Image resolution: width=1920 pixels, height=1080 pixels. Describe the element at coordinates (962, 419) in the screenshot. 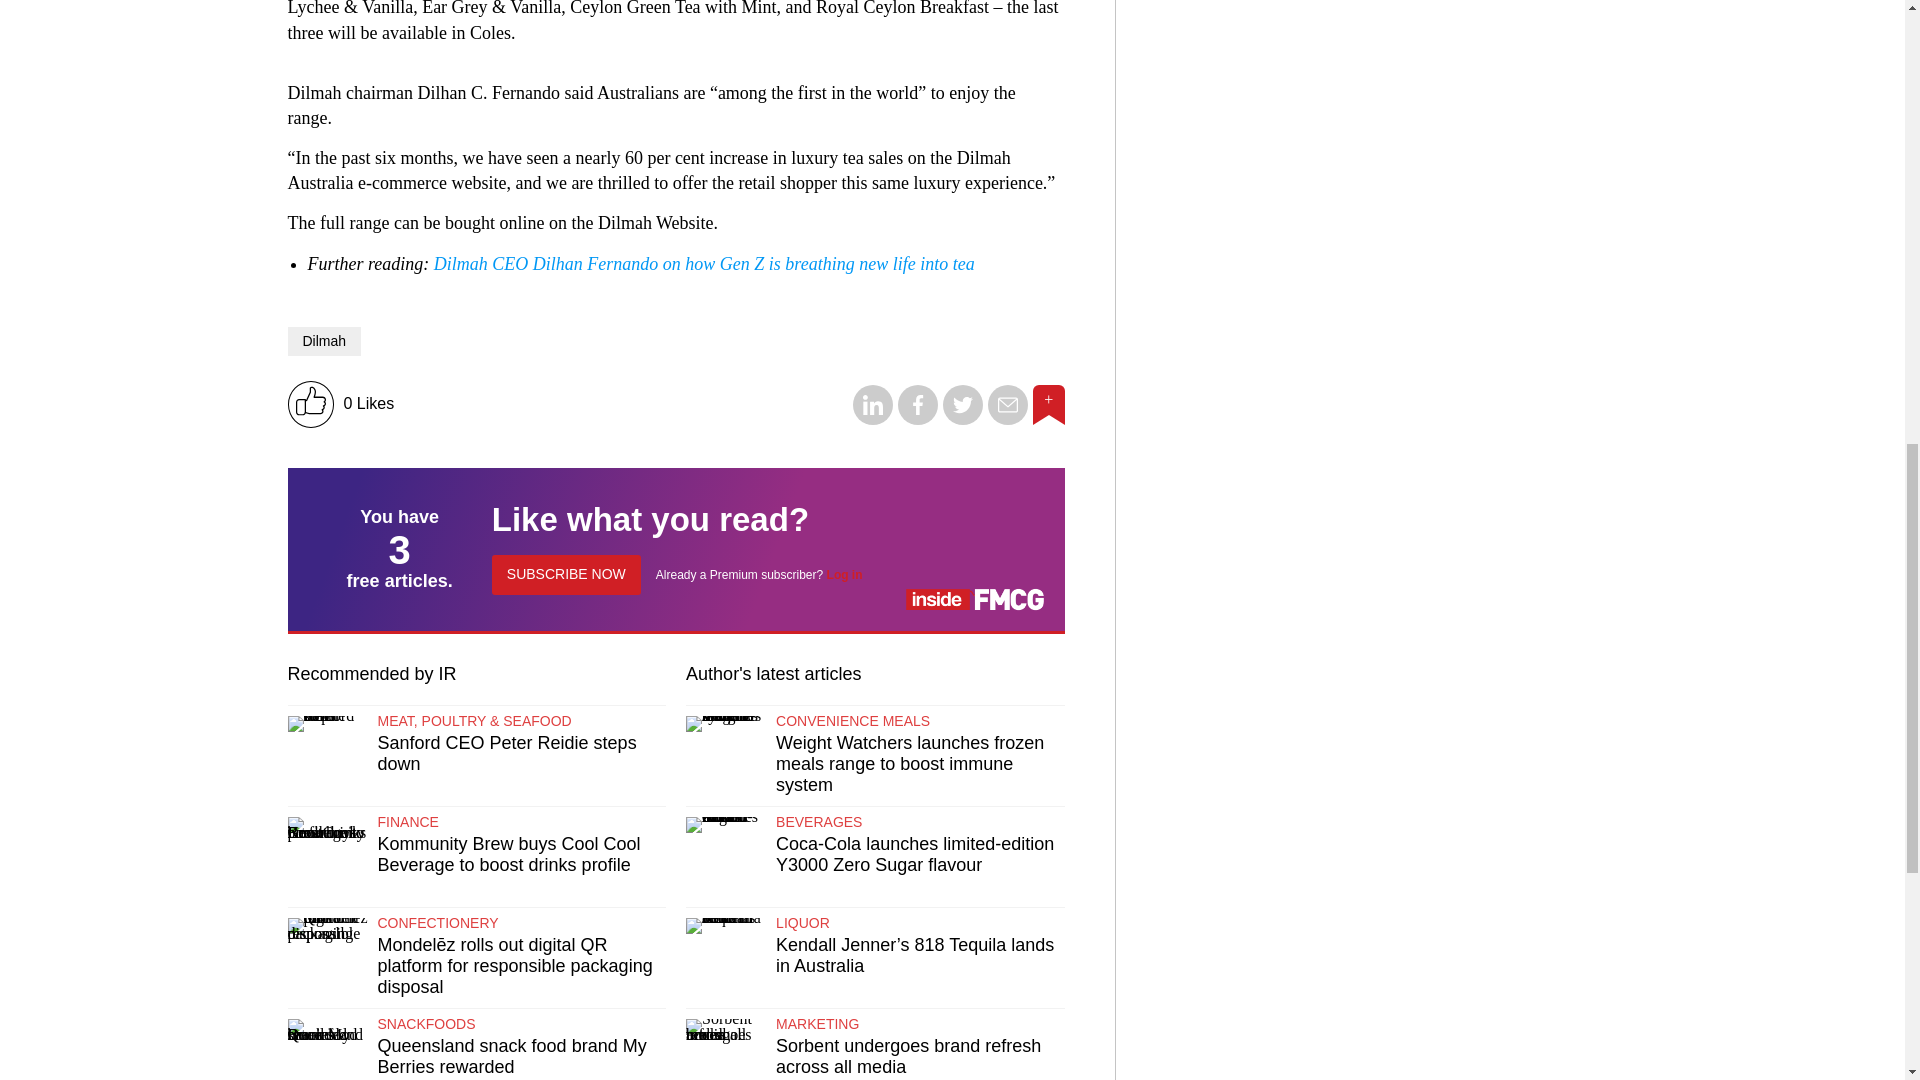

I see `Share on Twitter` at that location.